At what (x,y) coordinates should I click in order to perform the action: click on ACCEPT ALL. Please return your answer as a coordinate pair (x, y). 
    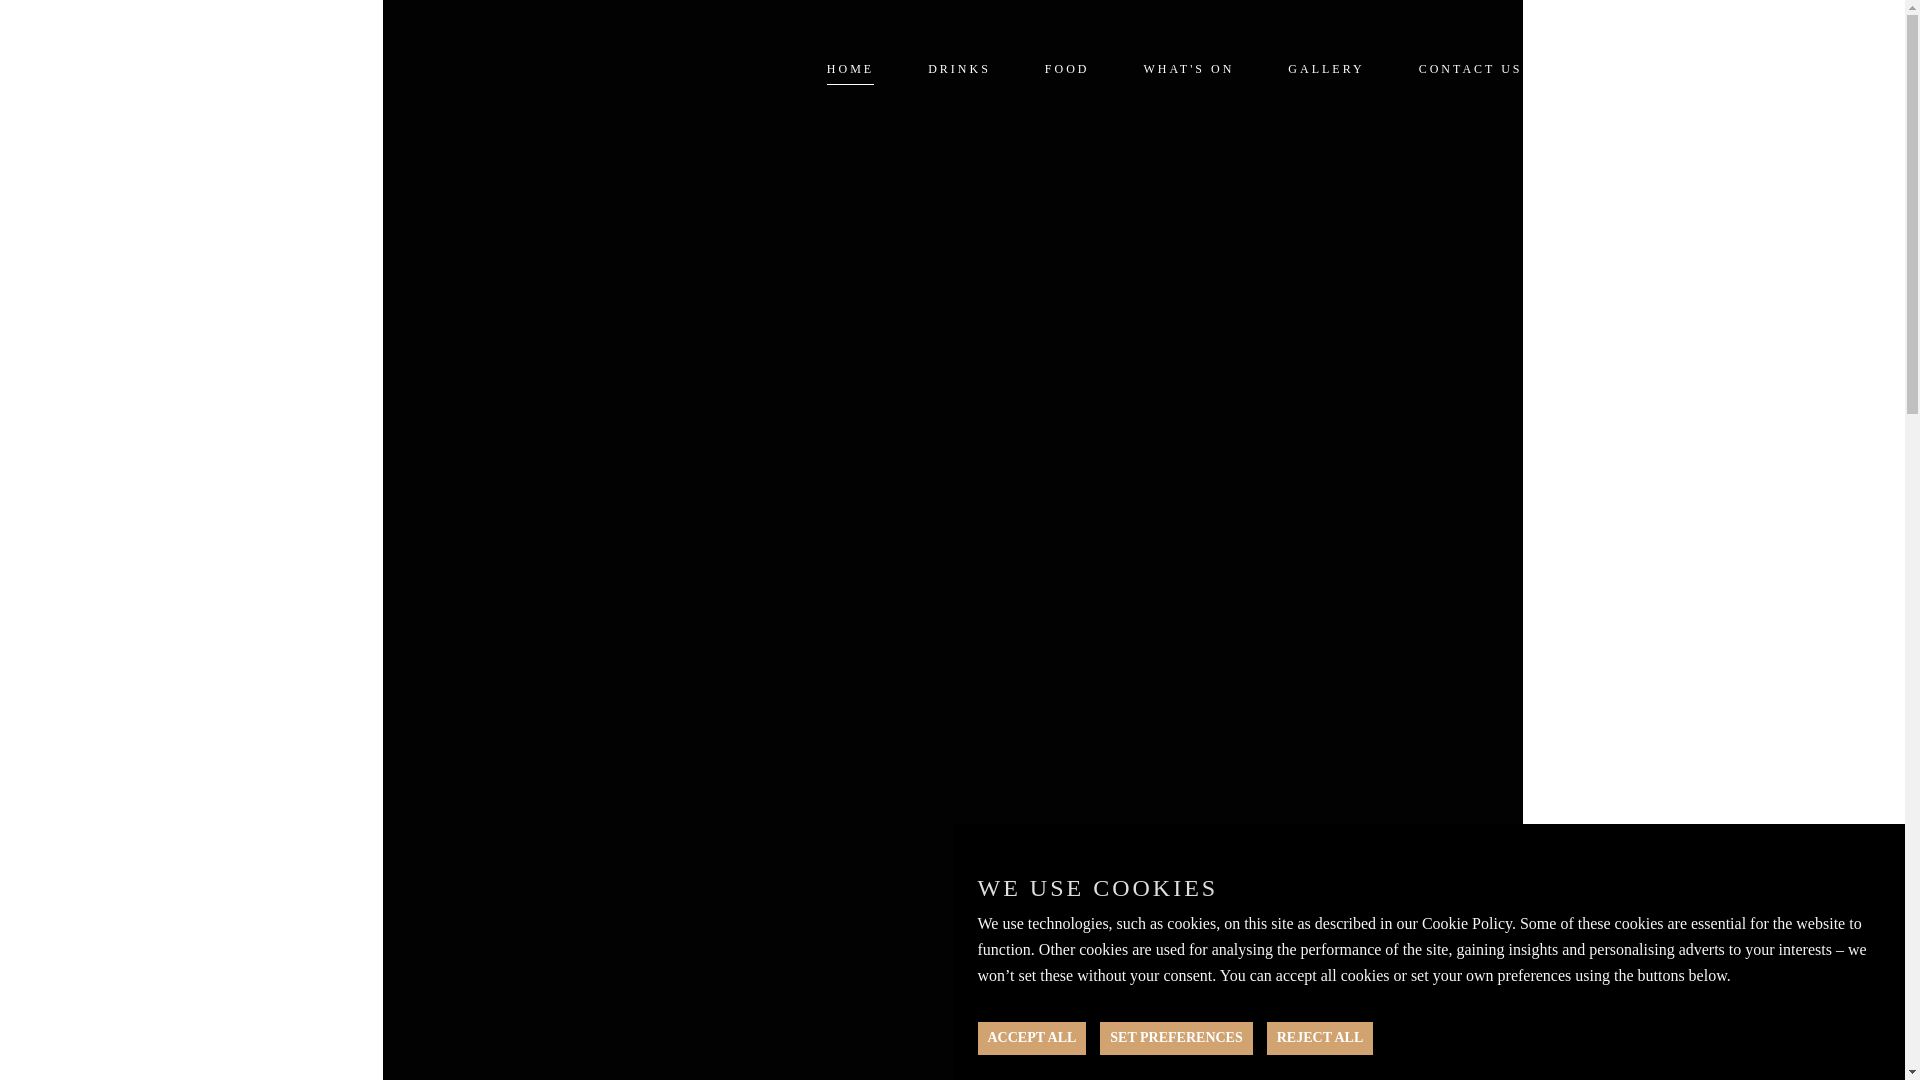
    Looking at the image, I should click on (1032, 1038).